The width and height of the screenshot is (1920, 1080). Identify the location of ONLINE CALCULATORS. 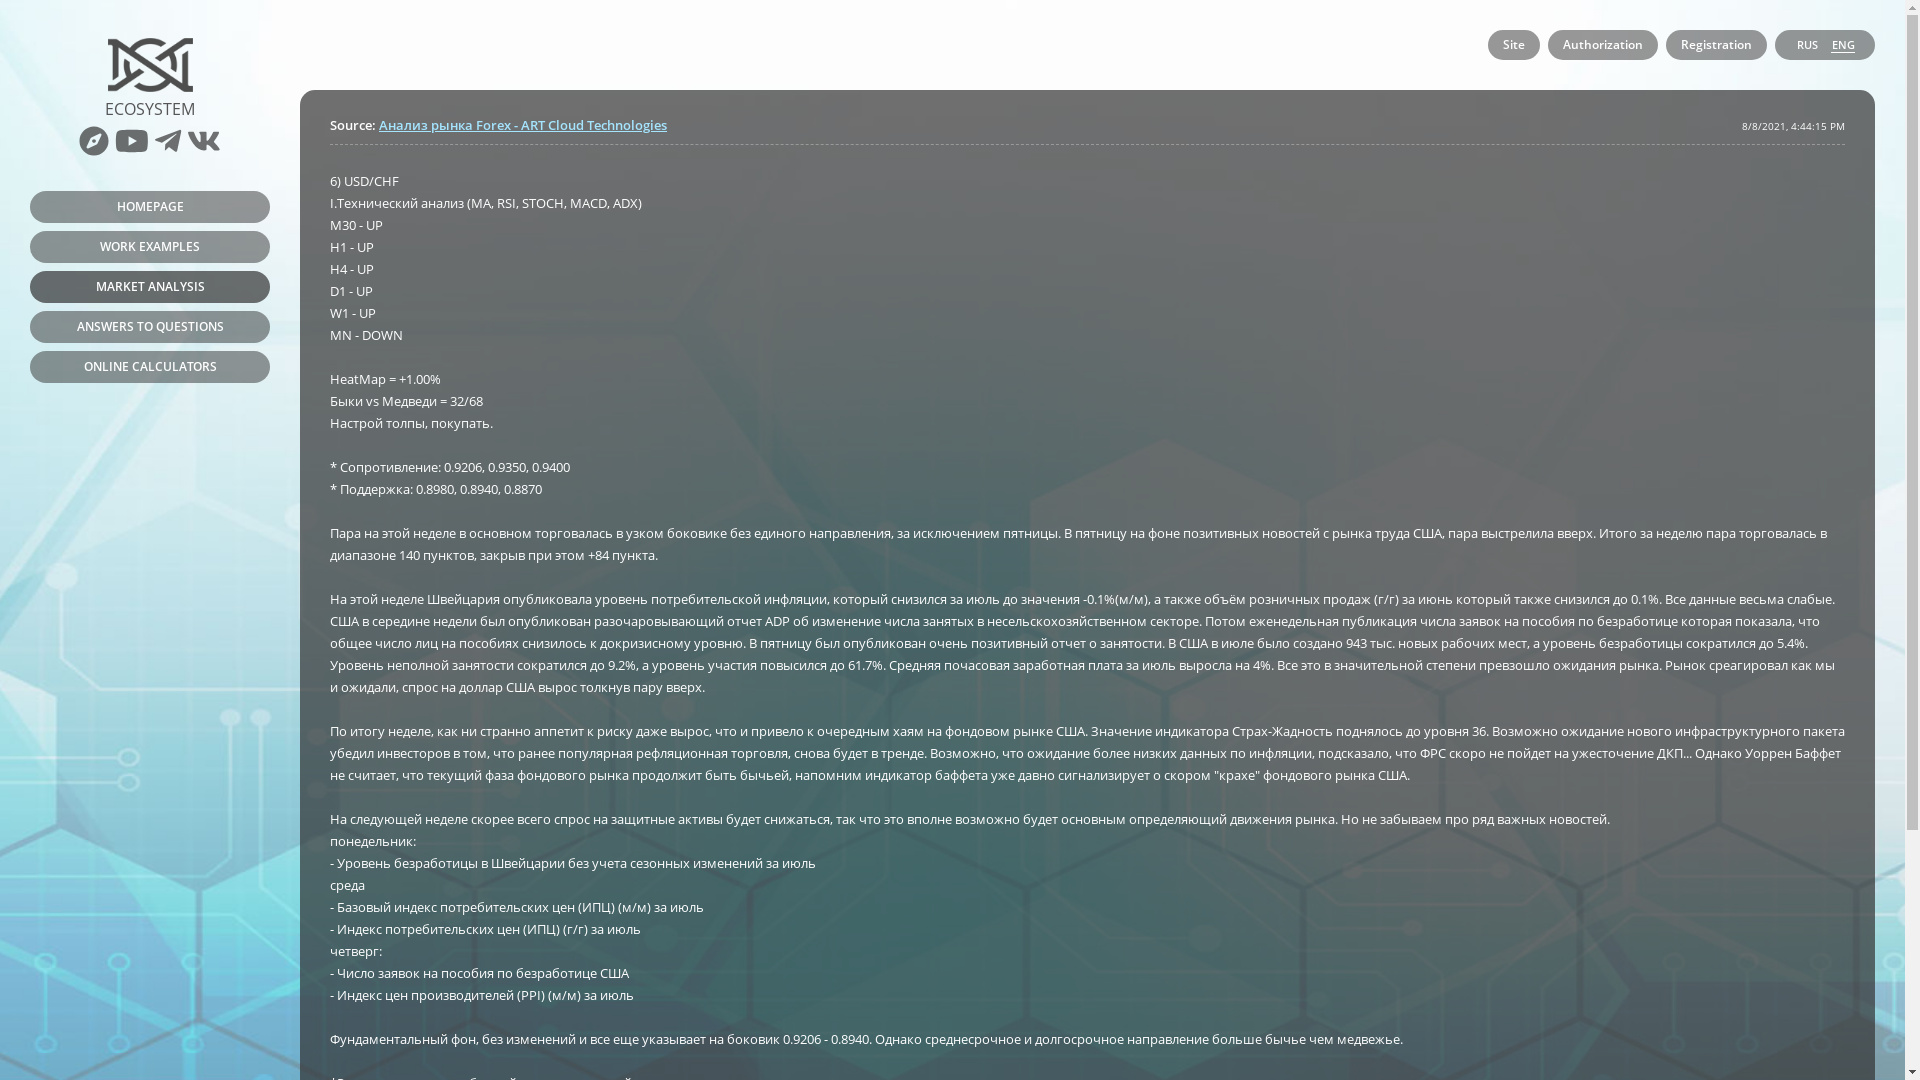
(150, 367).